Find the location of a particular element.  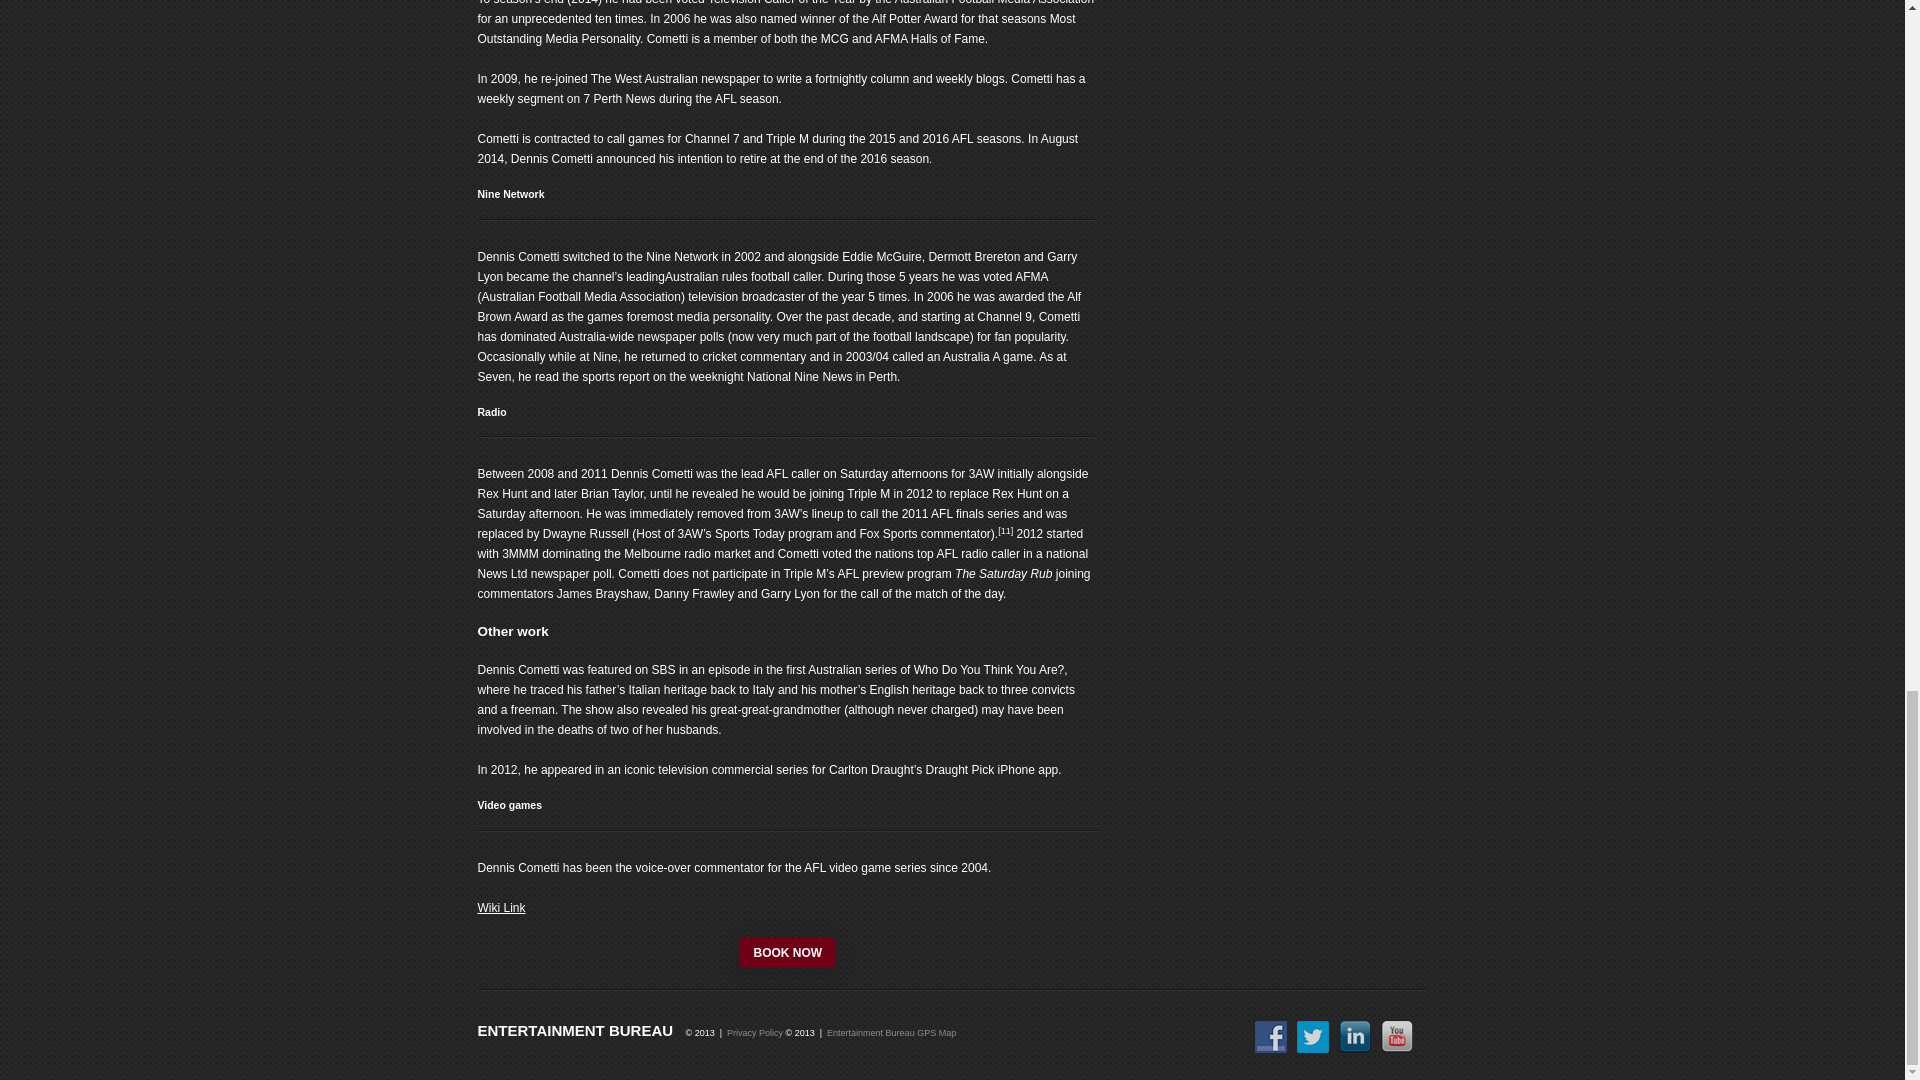

 Twitter is located at coordinates (1312, 1036).